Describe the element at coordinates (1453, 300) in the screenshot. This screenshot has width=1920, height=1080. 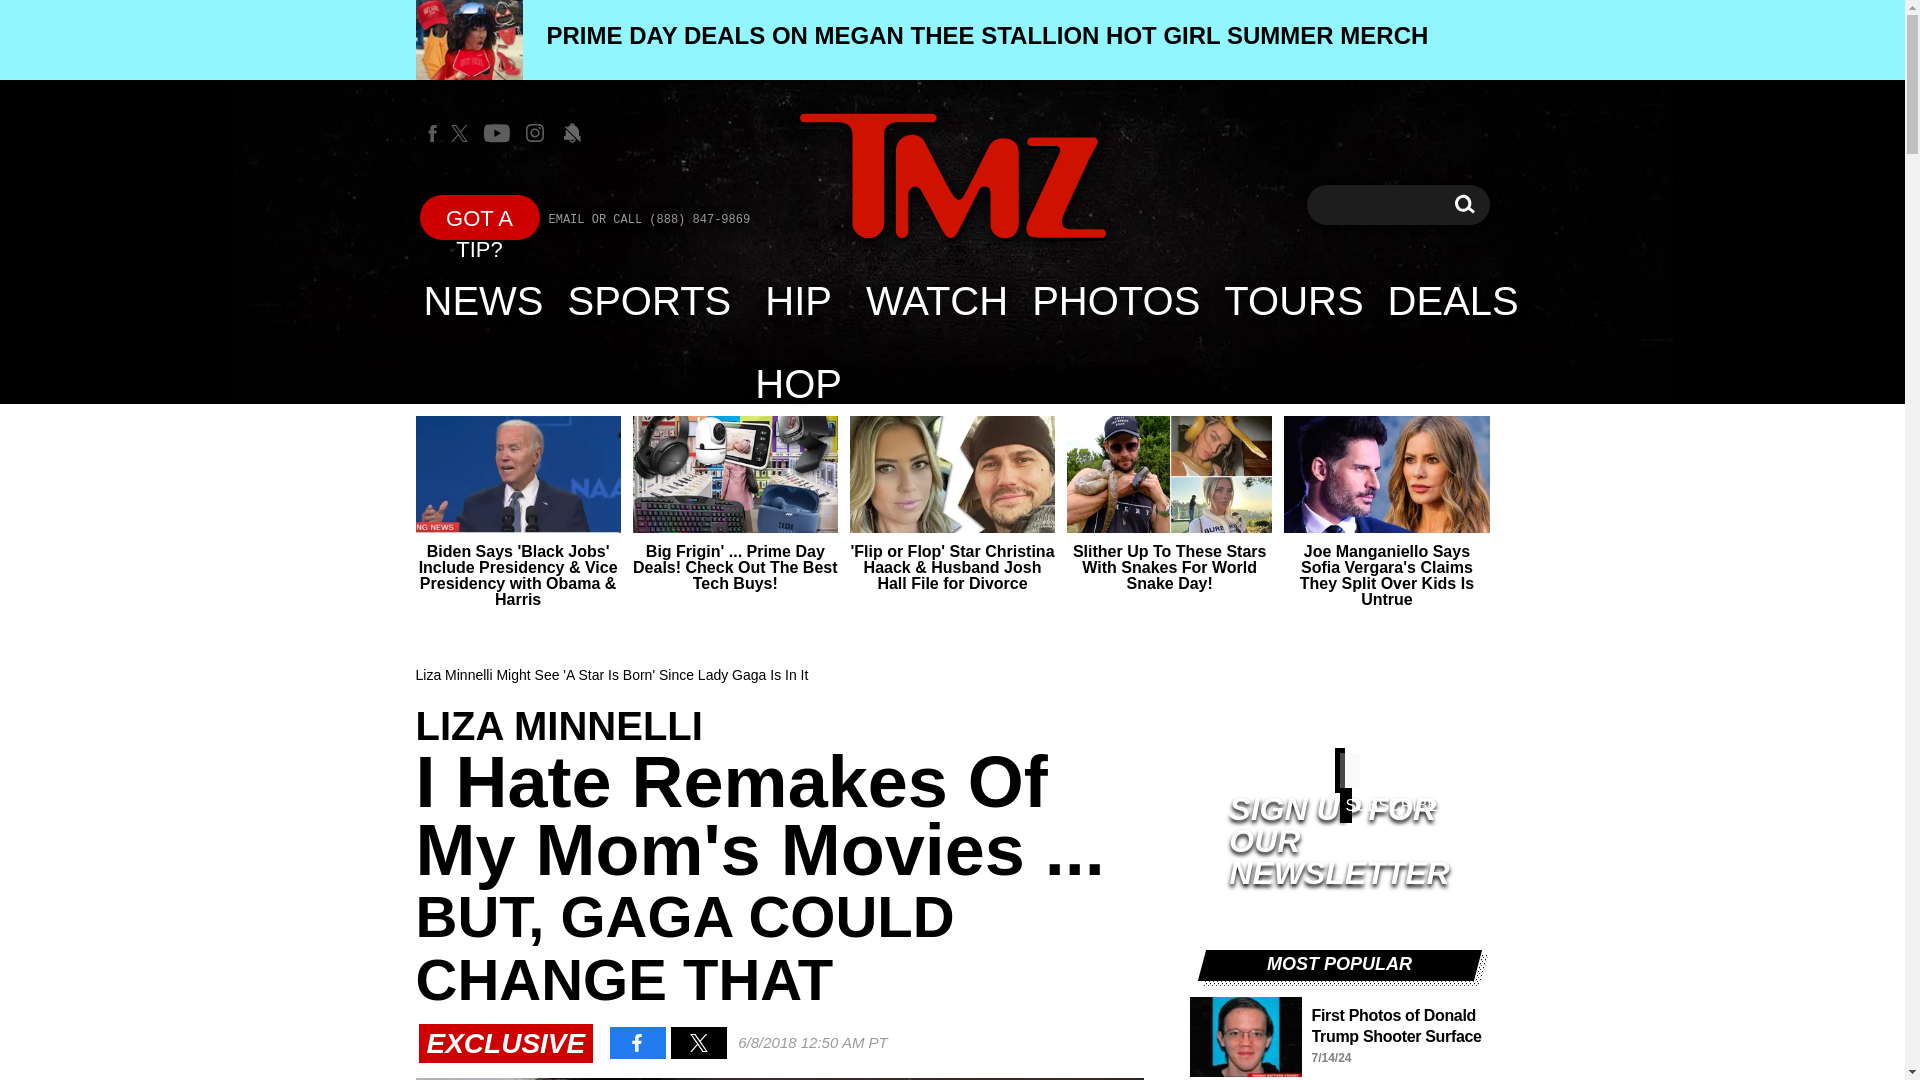
I see `WATCH` at that location.